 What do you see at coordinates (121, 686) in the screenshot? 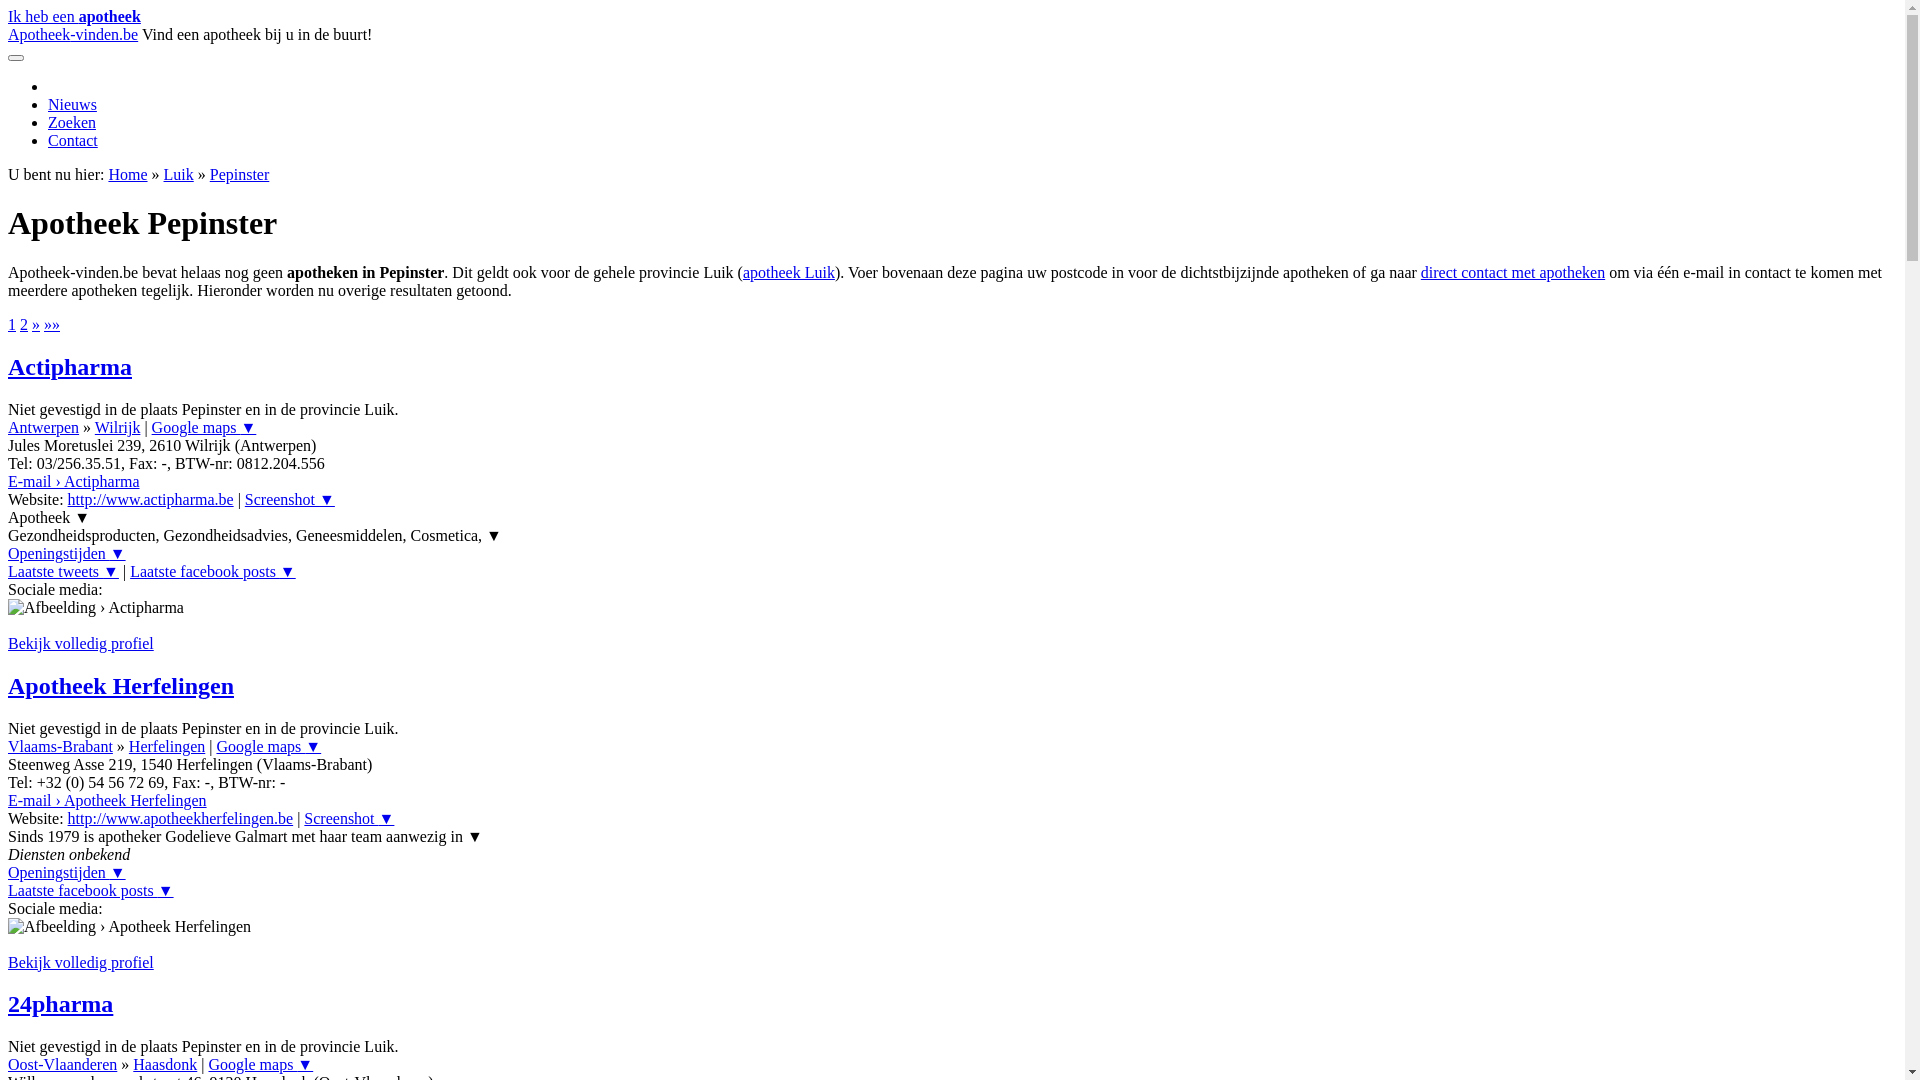
I see `Apotheek Herfelingen` at bounding box center [121, 686].